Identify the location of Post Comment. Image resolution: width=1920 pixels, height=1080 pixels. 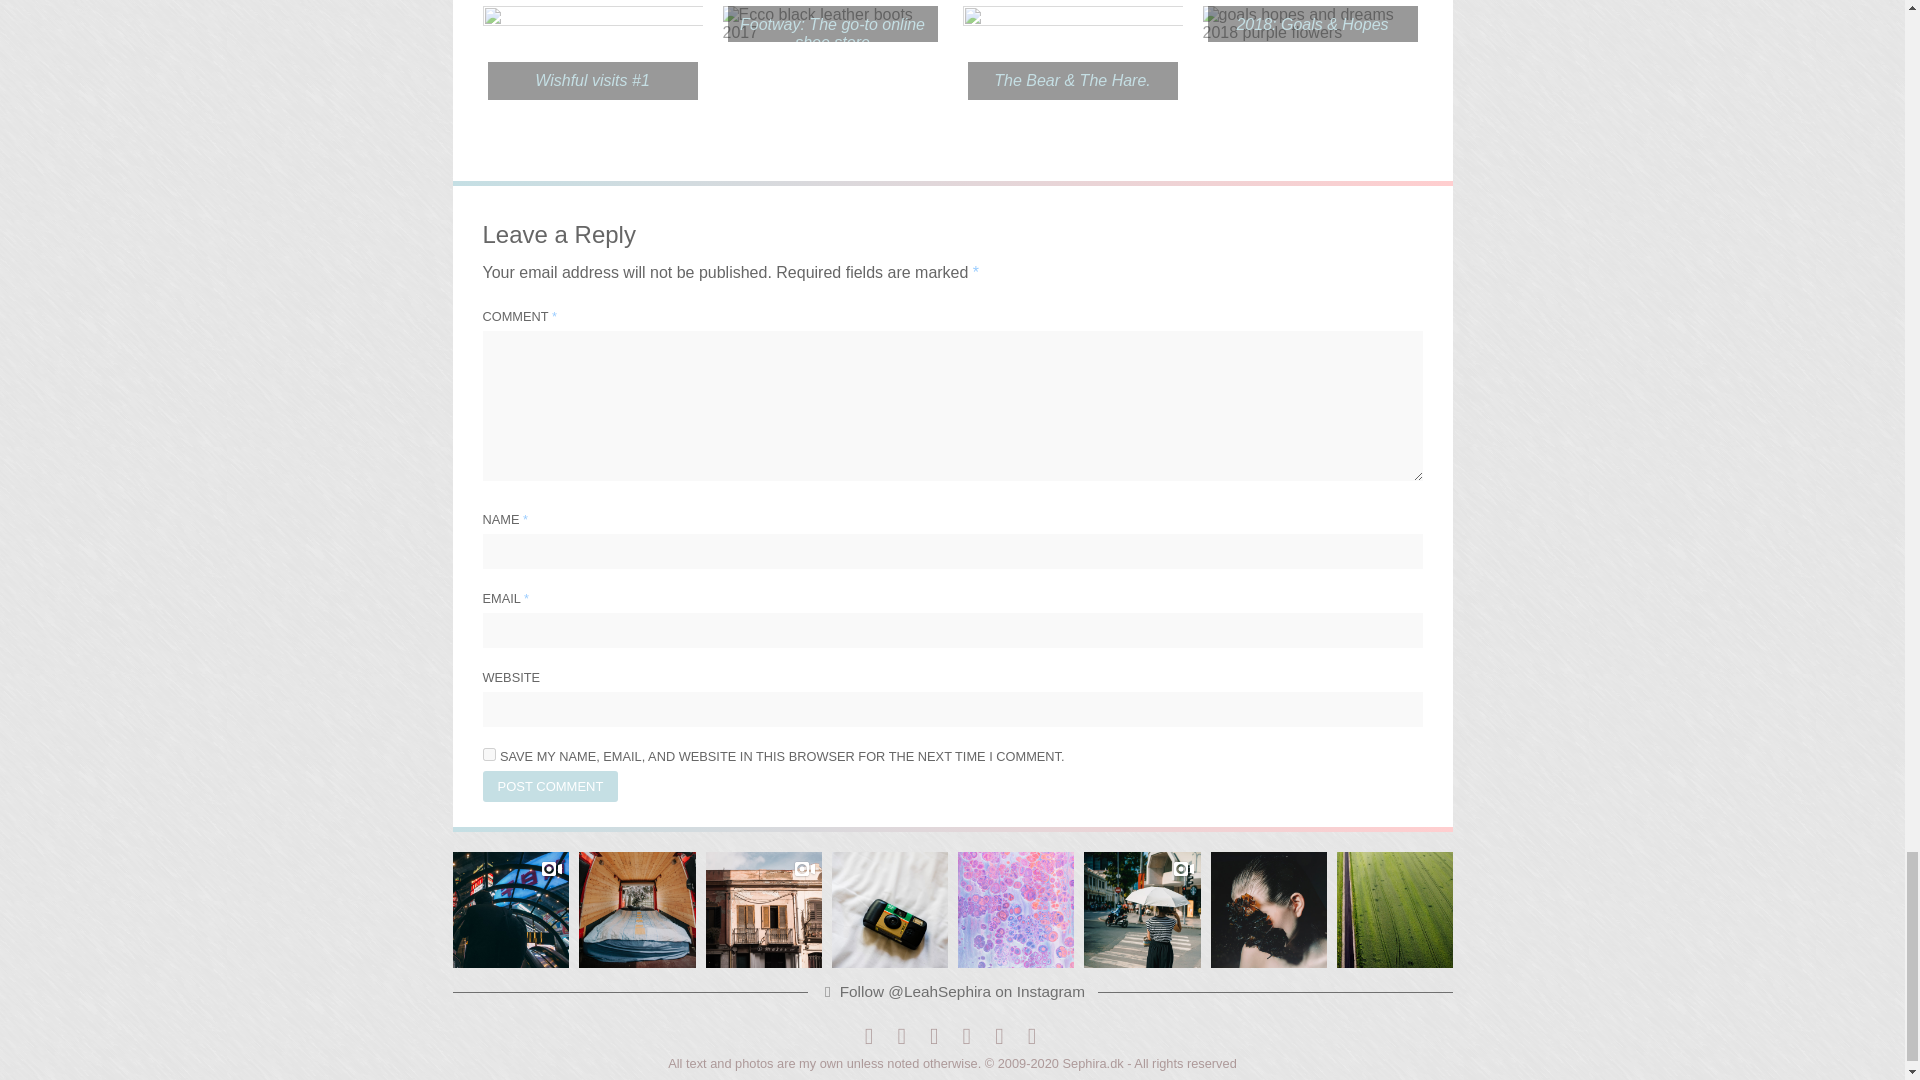
(550, 786).